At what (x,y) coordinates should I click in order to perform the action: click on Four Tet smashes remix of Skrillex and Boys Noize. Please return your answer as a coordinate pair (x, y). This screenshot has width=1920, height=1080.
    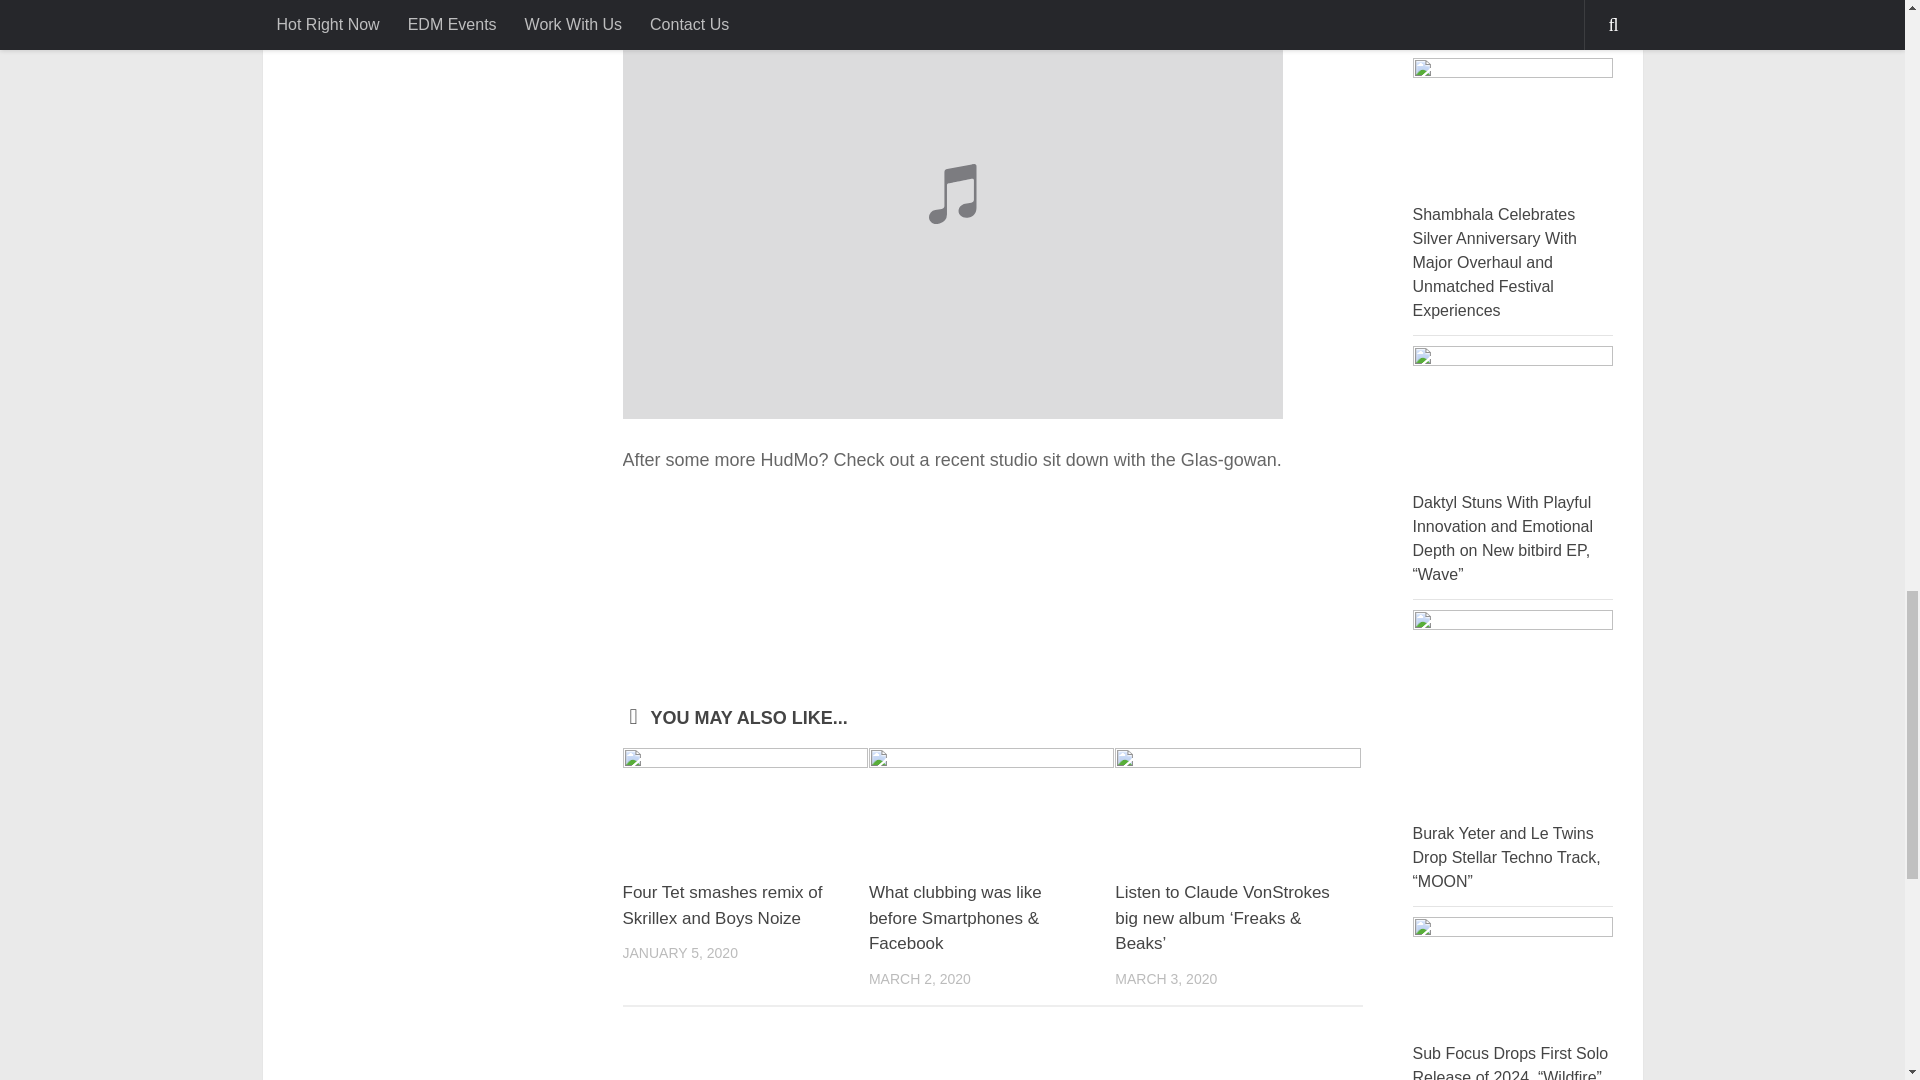
    Looking at the image, I should click on (744, 806).